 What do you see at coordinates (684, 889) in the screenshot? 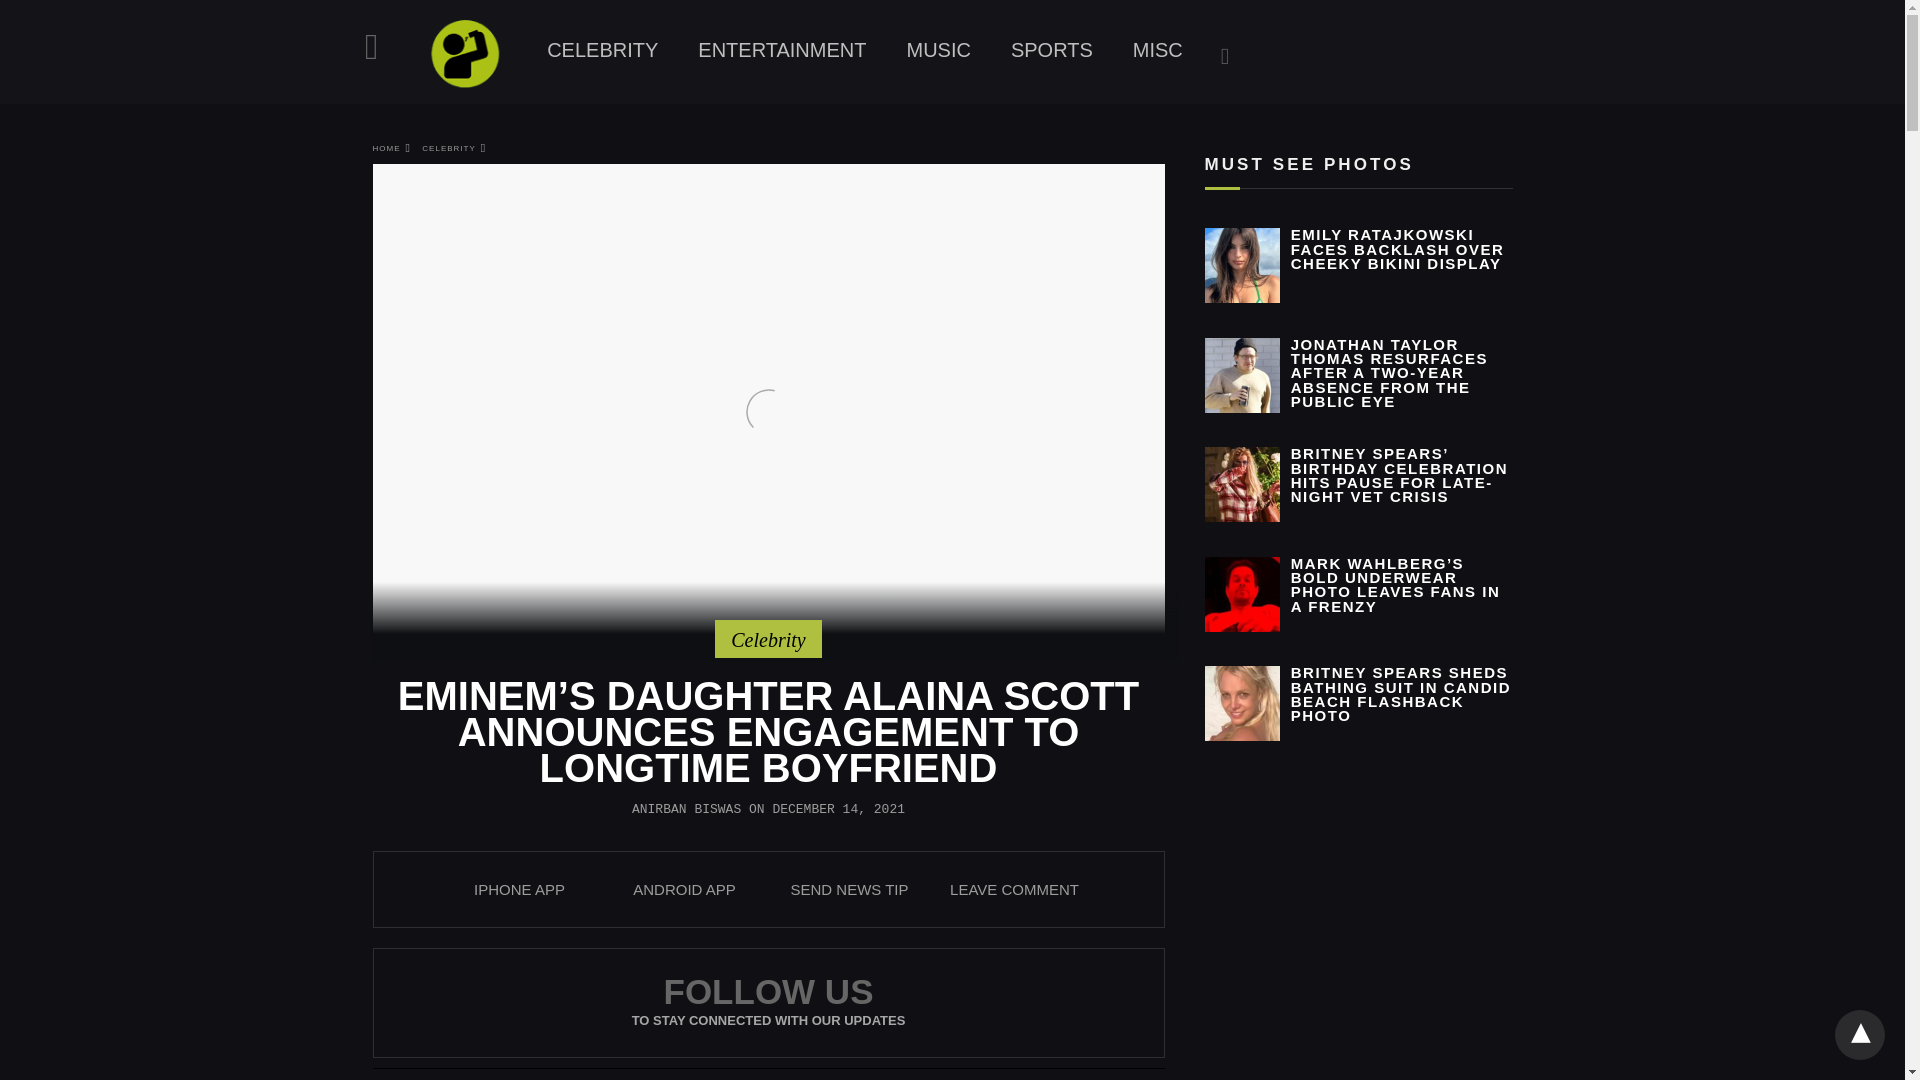
I see `ANDROID APP` at bounding box center [684, 889].